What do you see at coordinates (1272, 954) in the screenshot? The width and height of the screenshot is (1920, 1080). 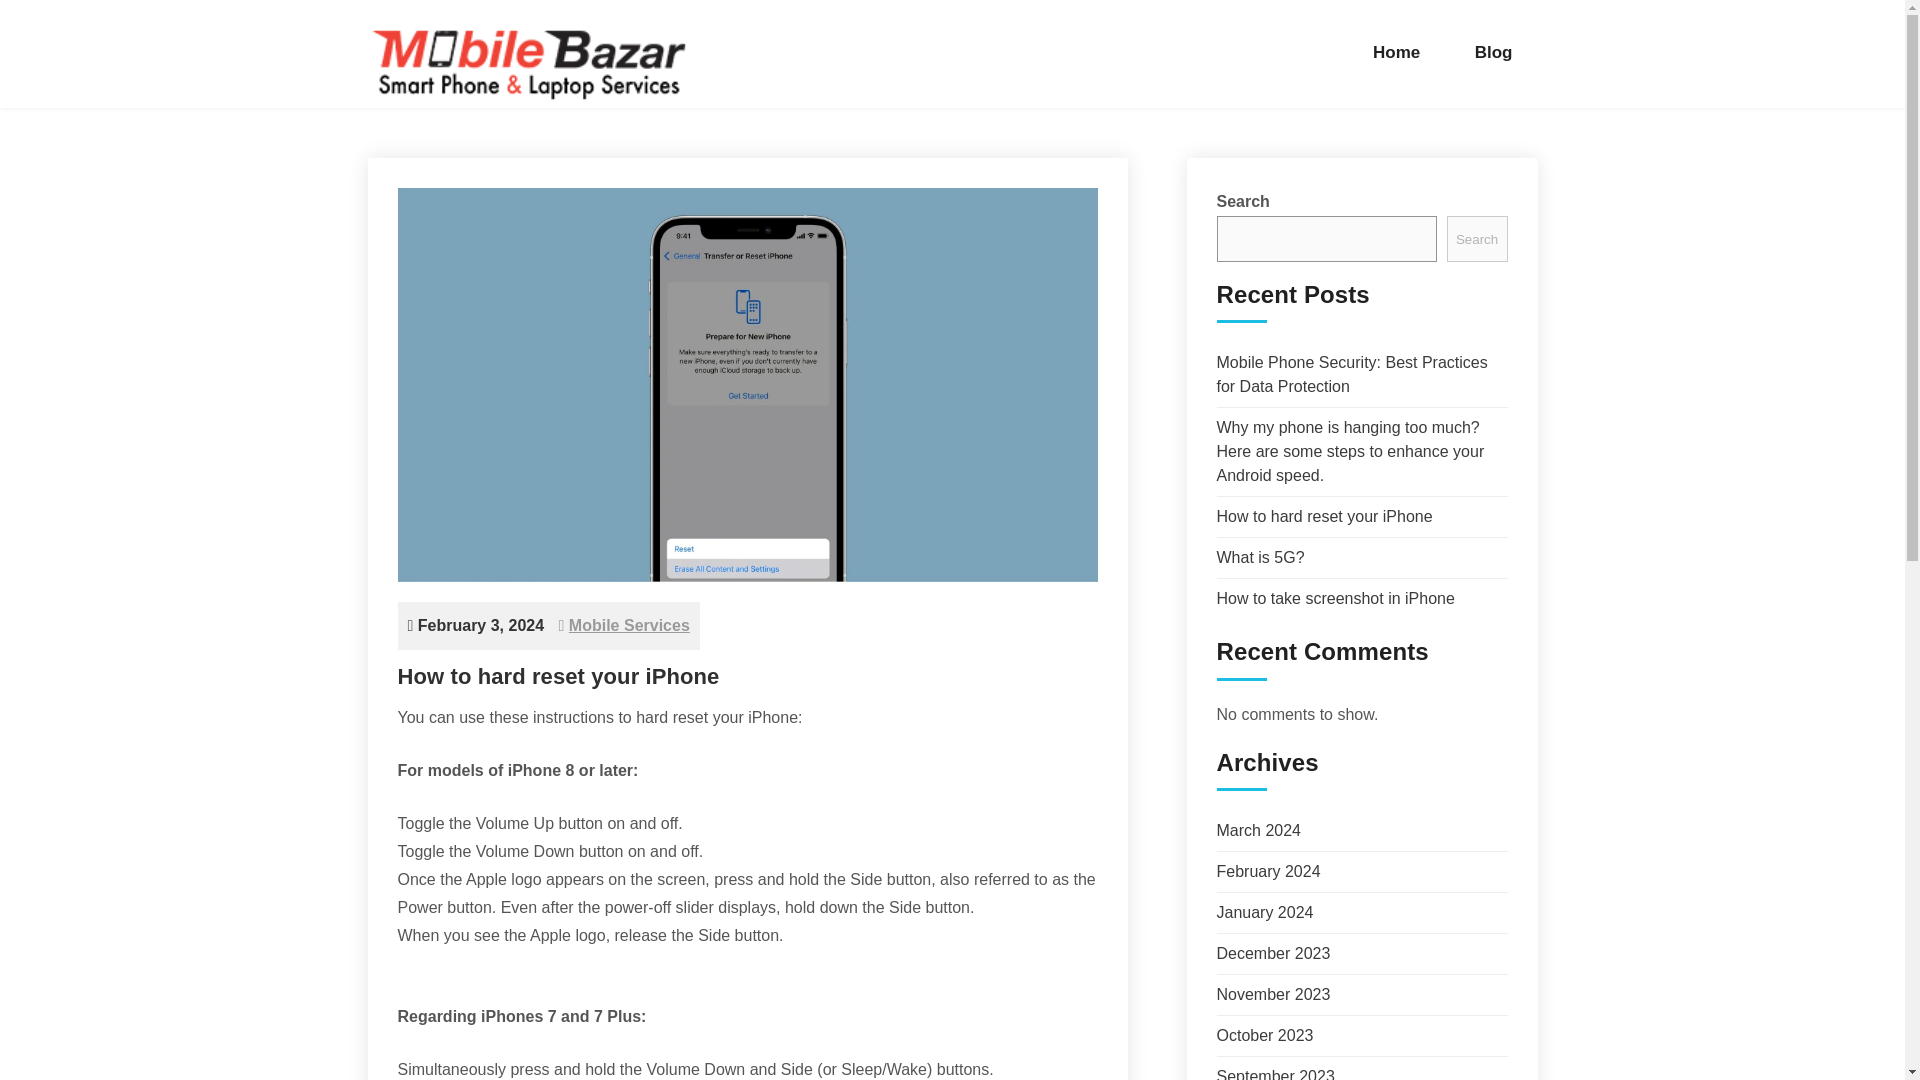 I see `December 2023` at bounding box center [1272, 954].